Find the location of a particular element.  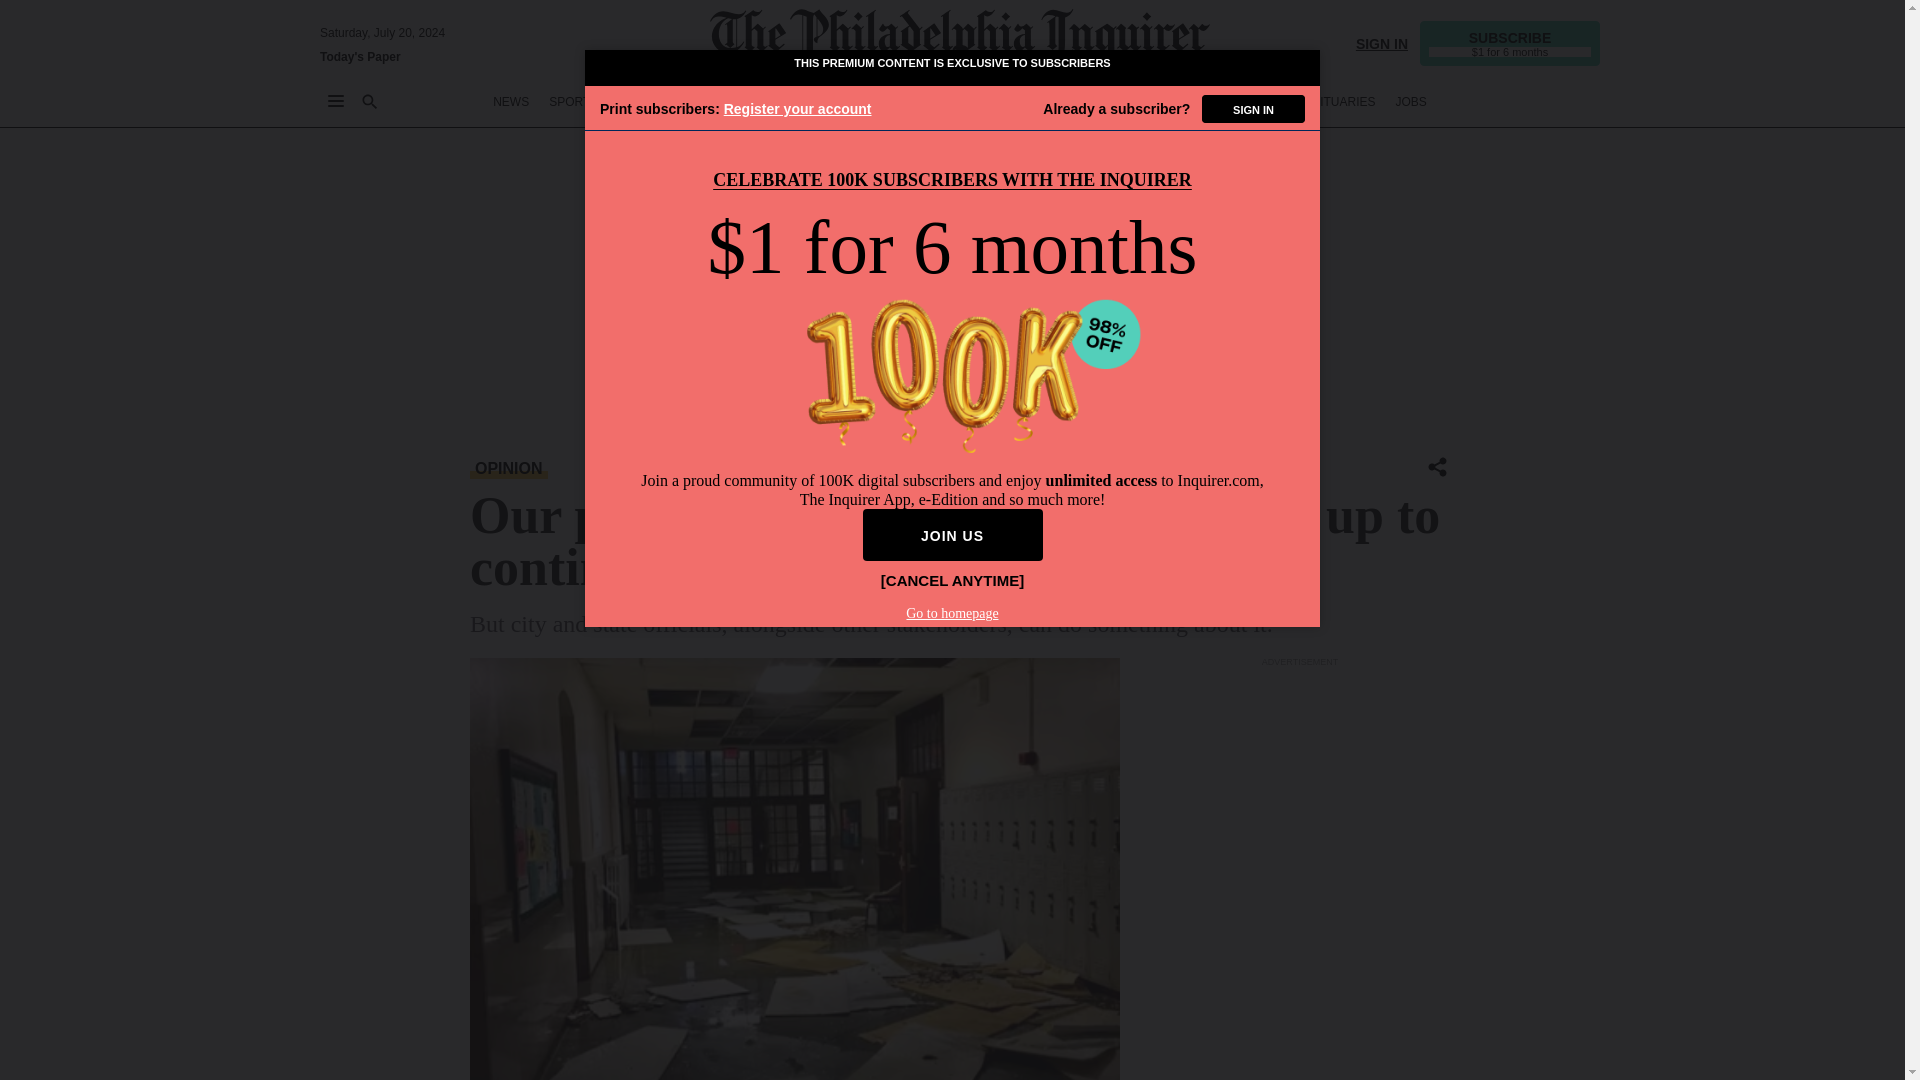

Share Icon is located at coordinates (1438, 466).